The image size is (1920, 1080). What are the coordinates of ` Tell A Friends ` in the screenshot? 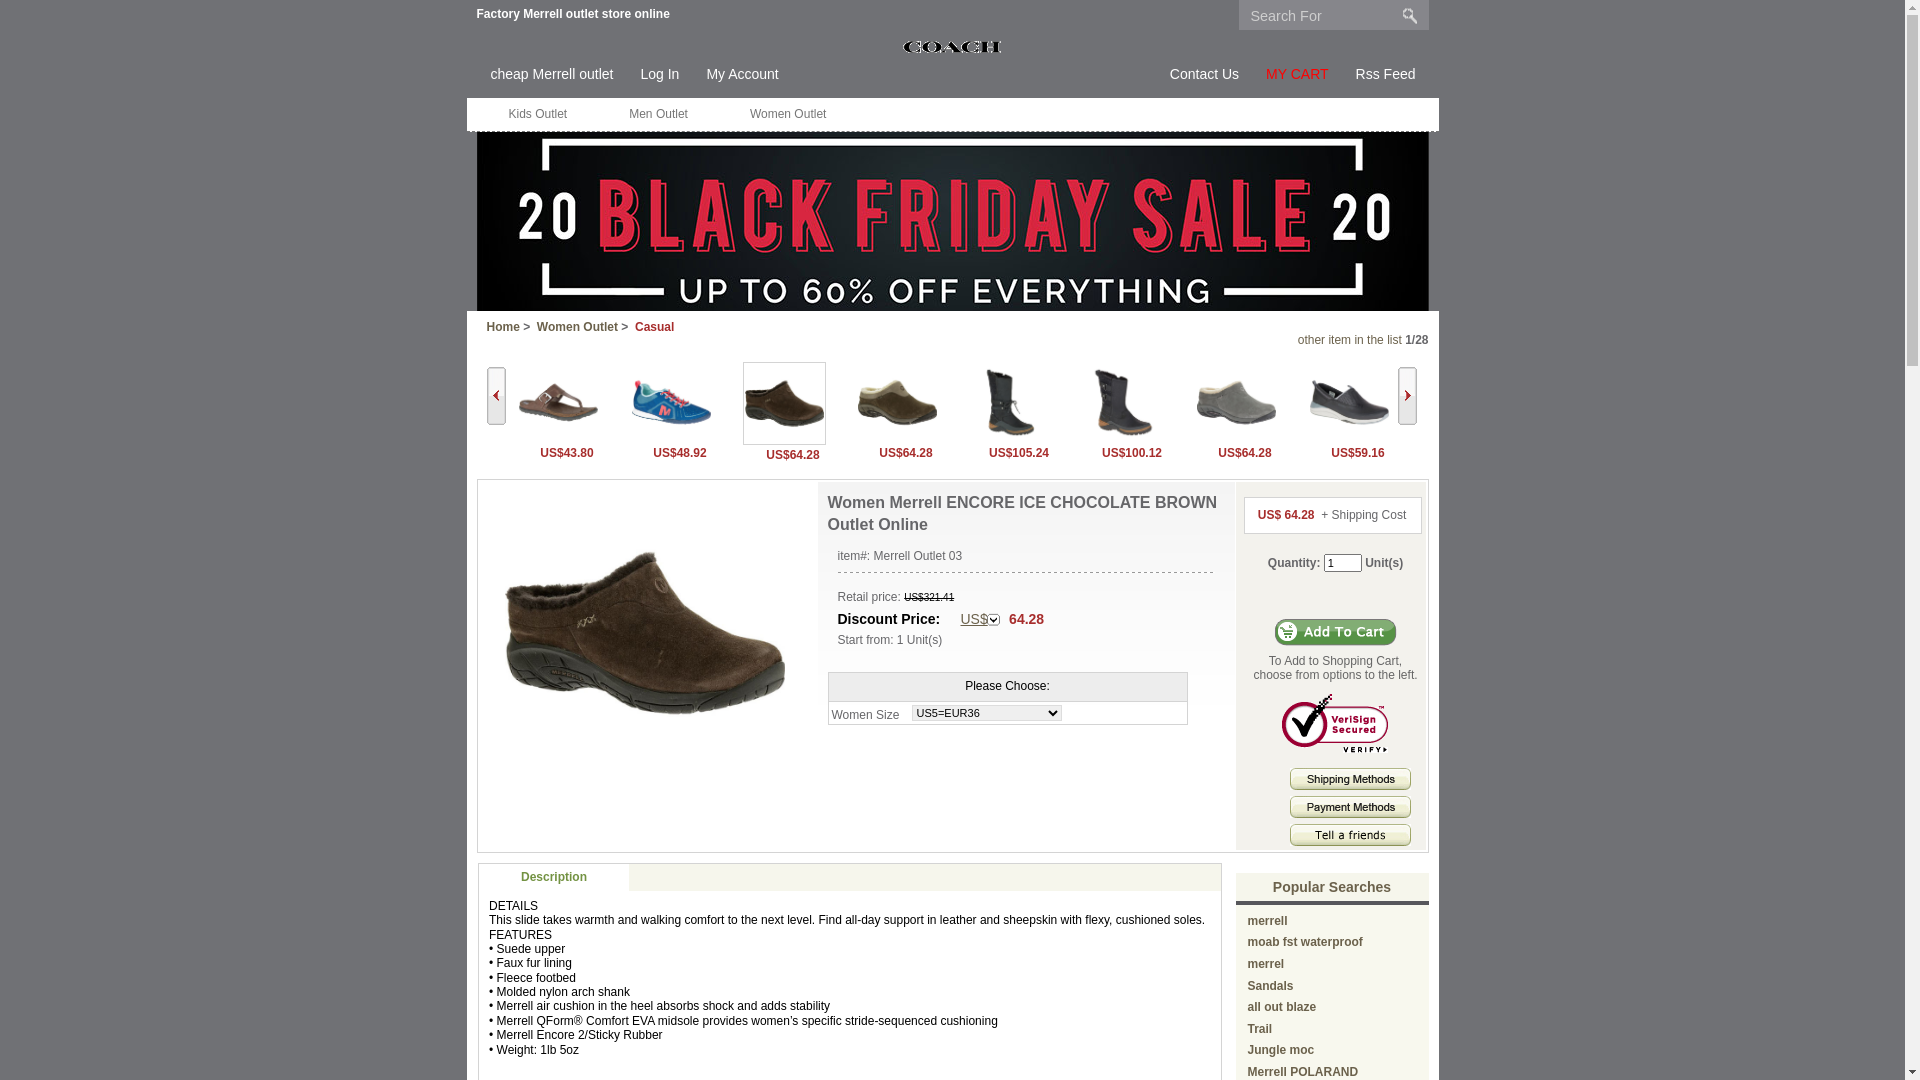 It's located at (1350, 835).